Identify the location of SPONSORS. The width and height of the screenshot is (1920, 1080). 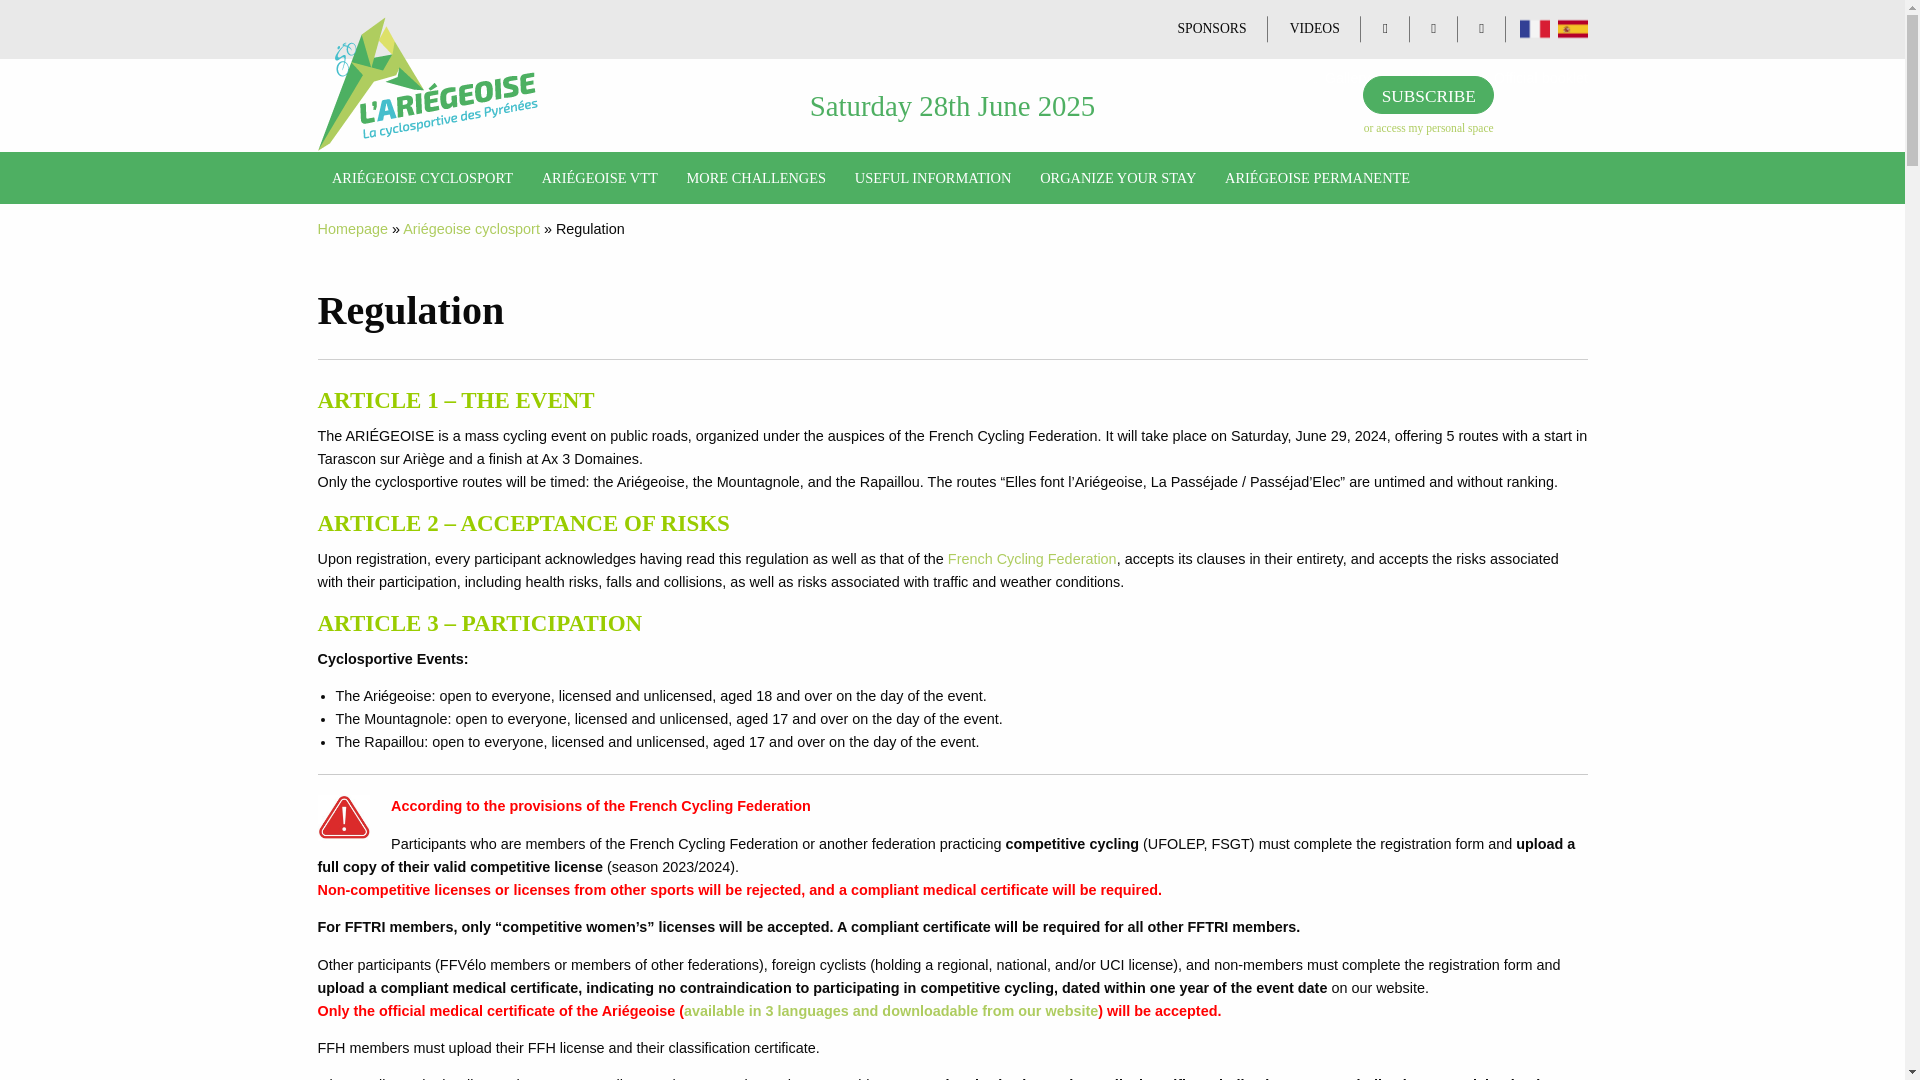
(1211, 28).